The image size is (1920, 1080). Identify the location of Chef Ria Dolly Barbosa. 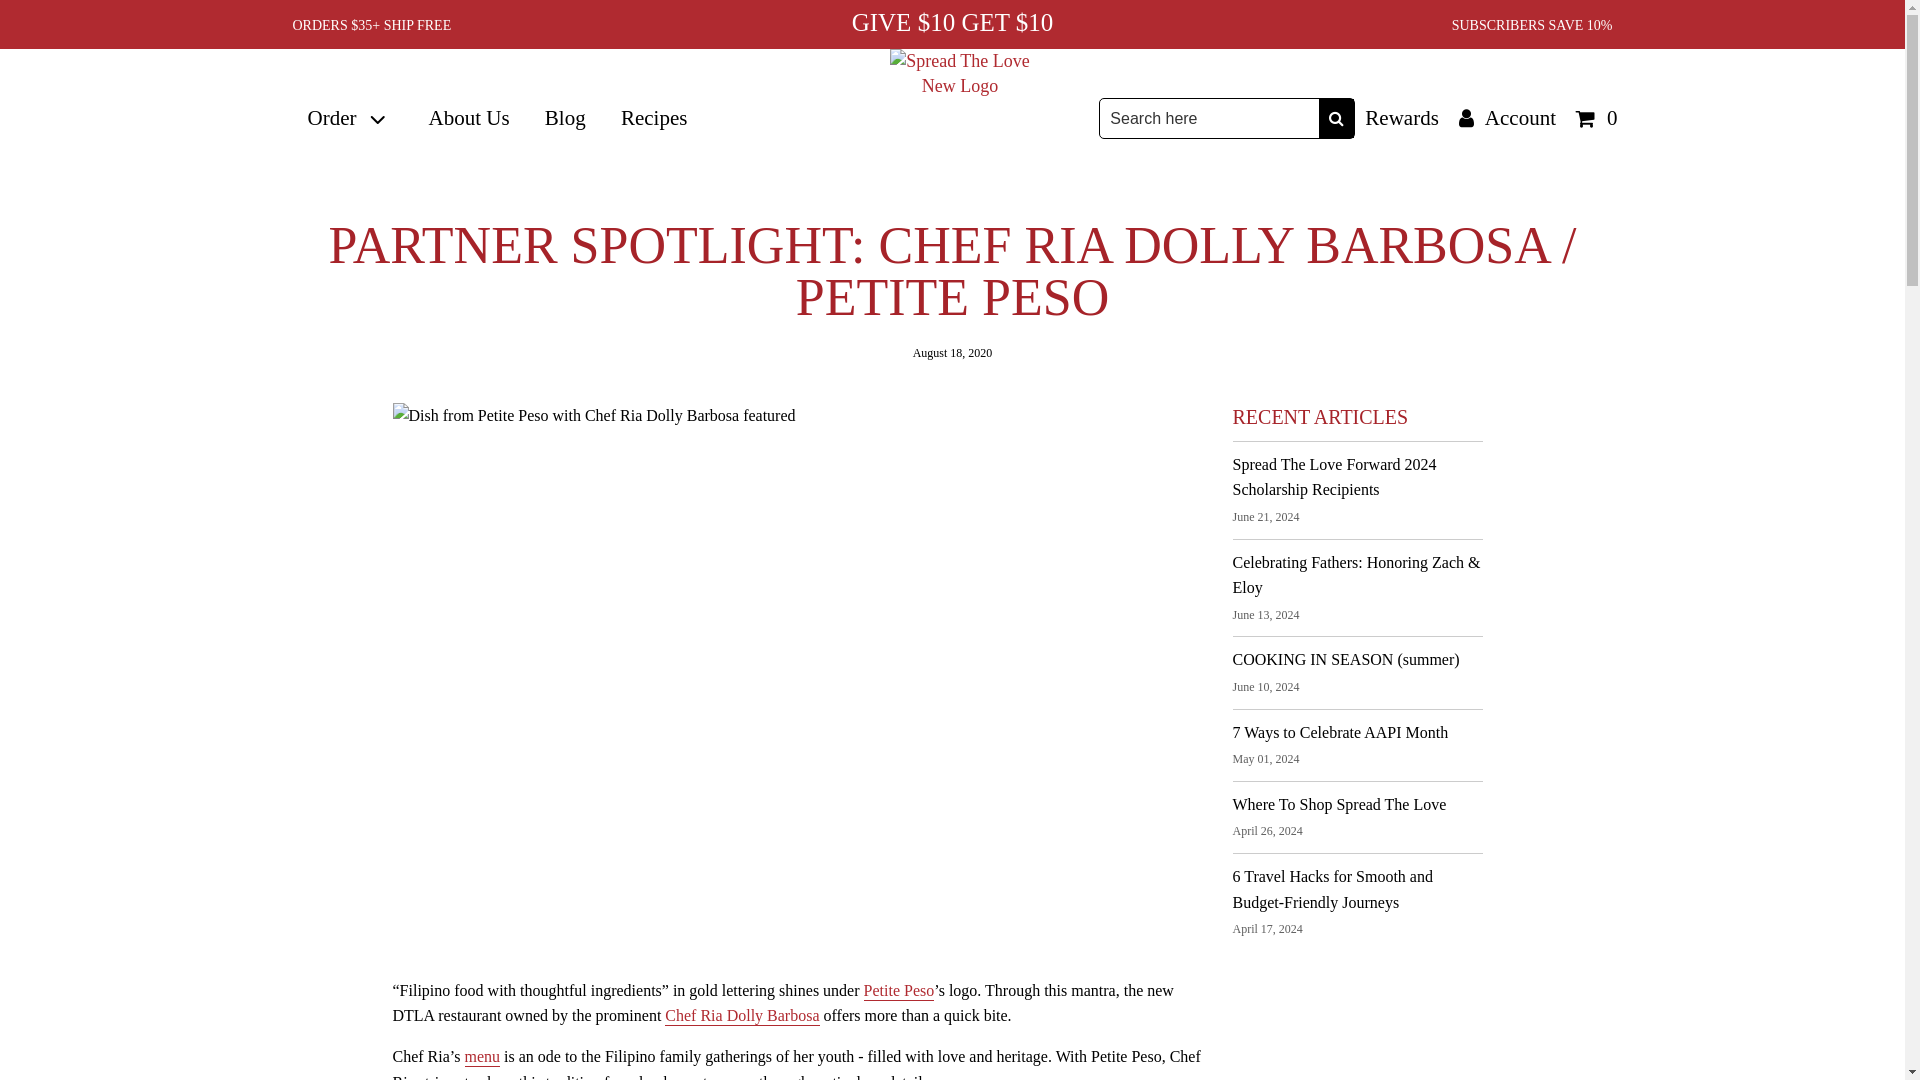
(742, 1016).